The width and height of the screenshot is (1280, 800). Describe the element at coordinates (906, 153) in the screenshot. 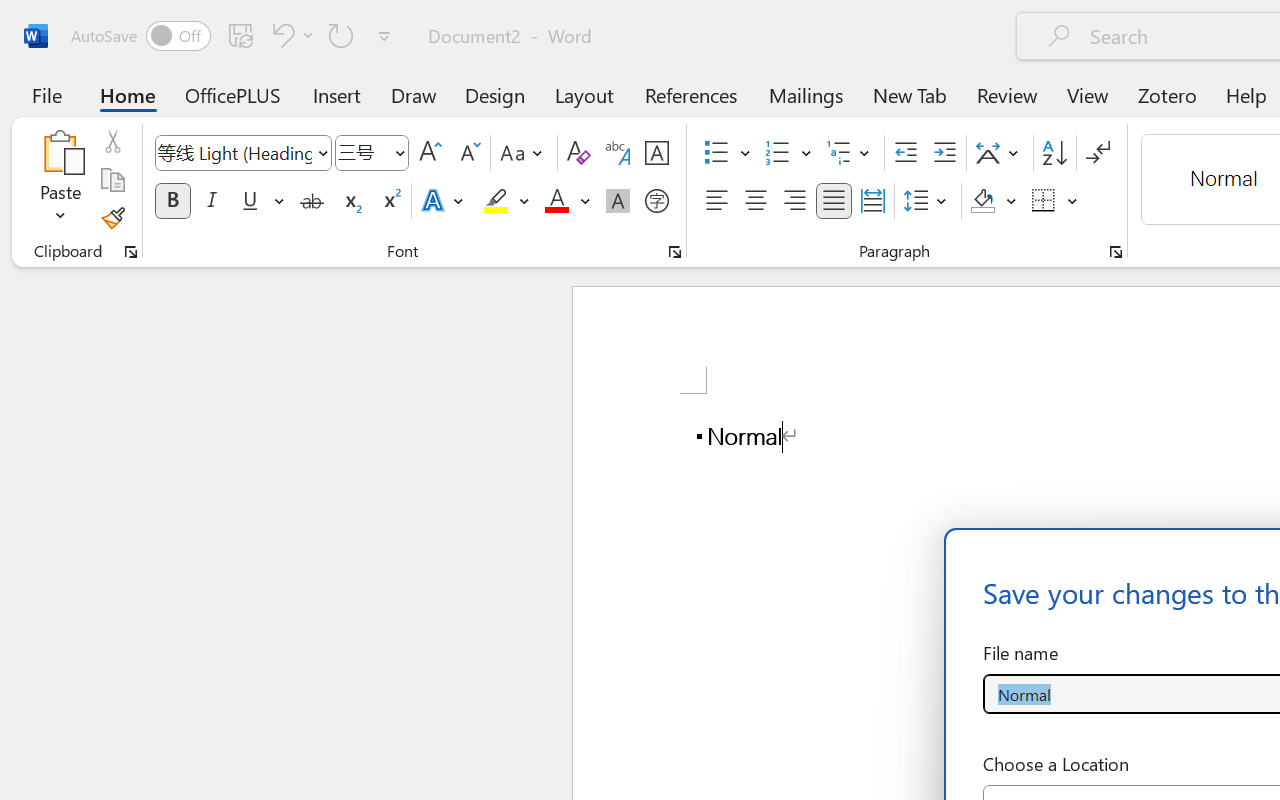

I see `Decrease Indent` at that location.